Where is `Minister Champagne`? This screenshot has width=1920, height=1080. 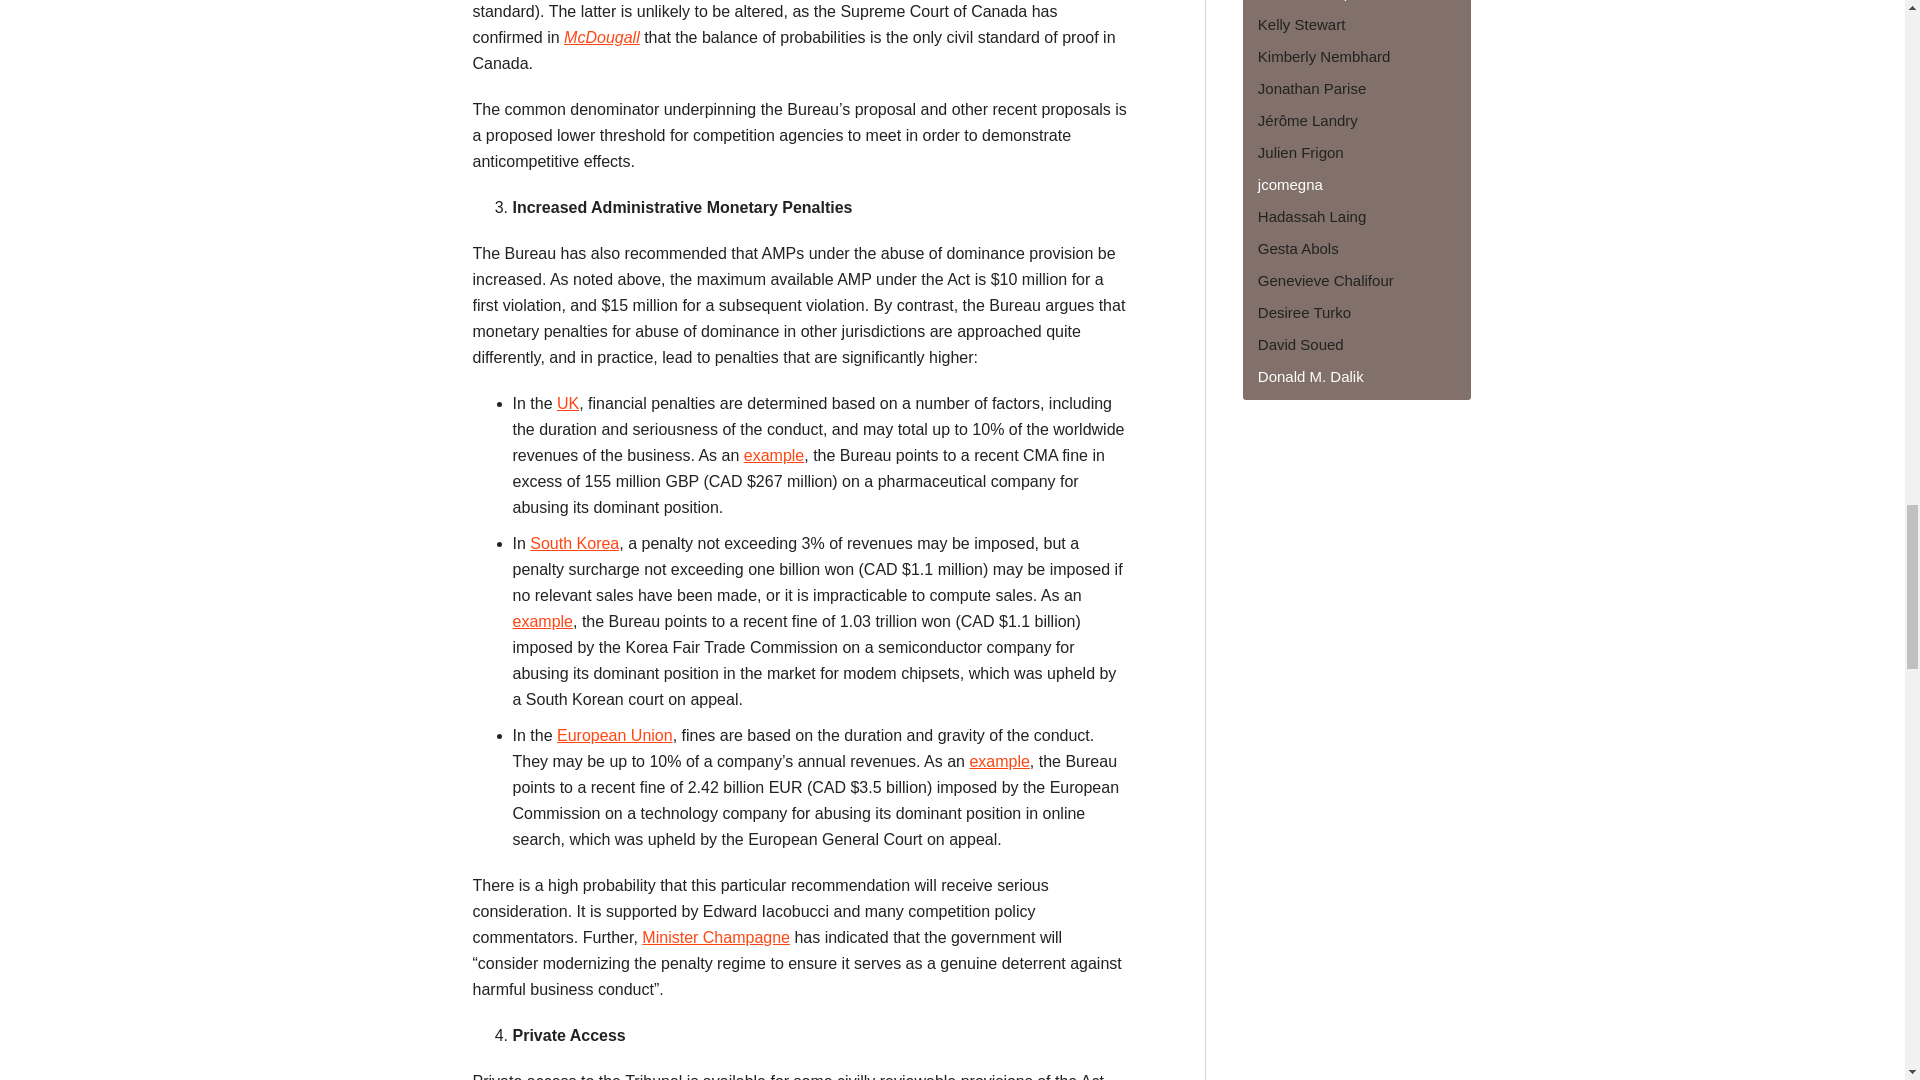
Minister Champagne is located at coordinates (715, 937).